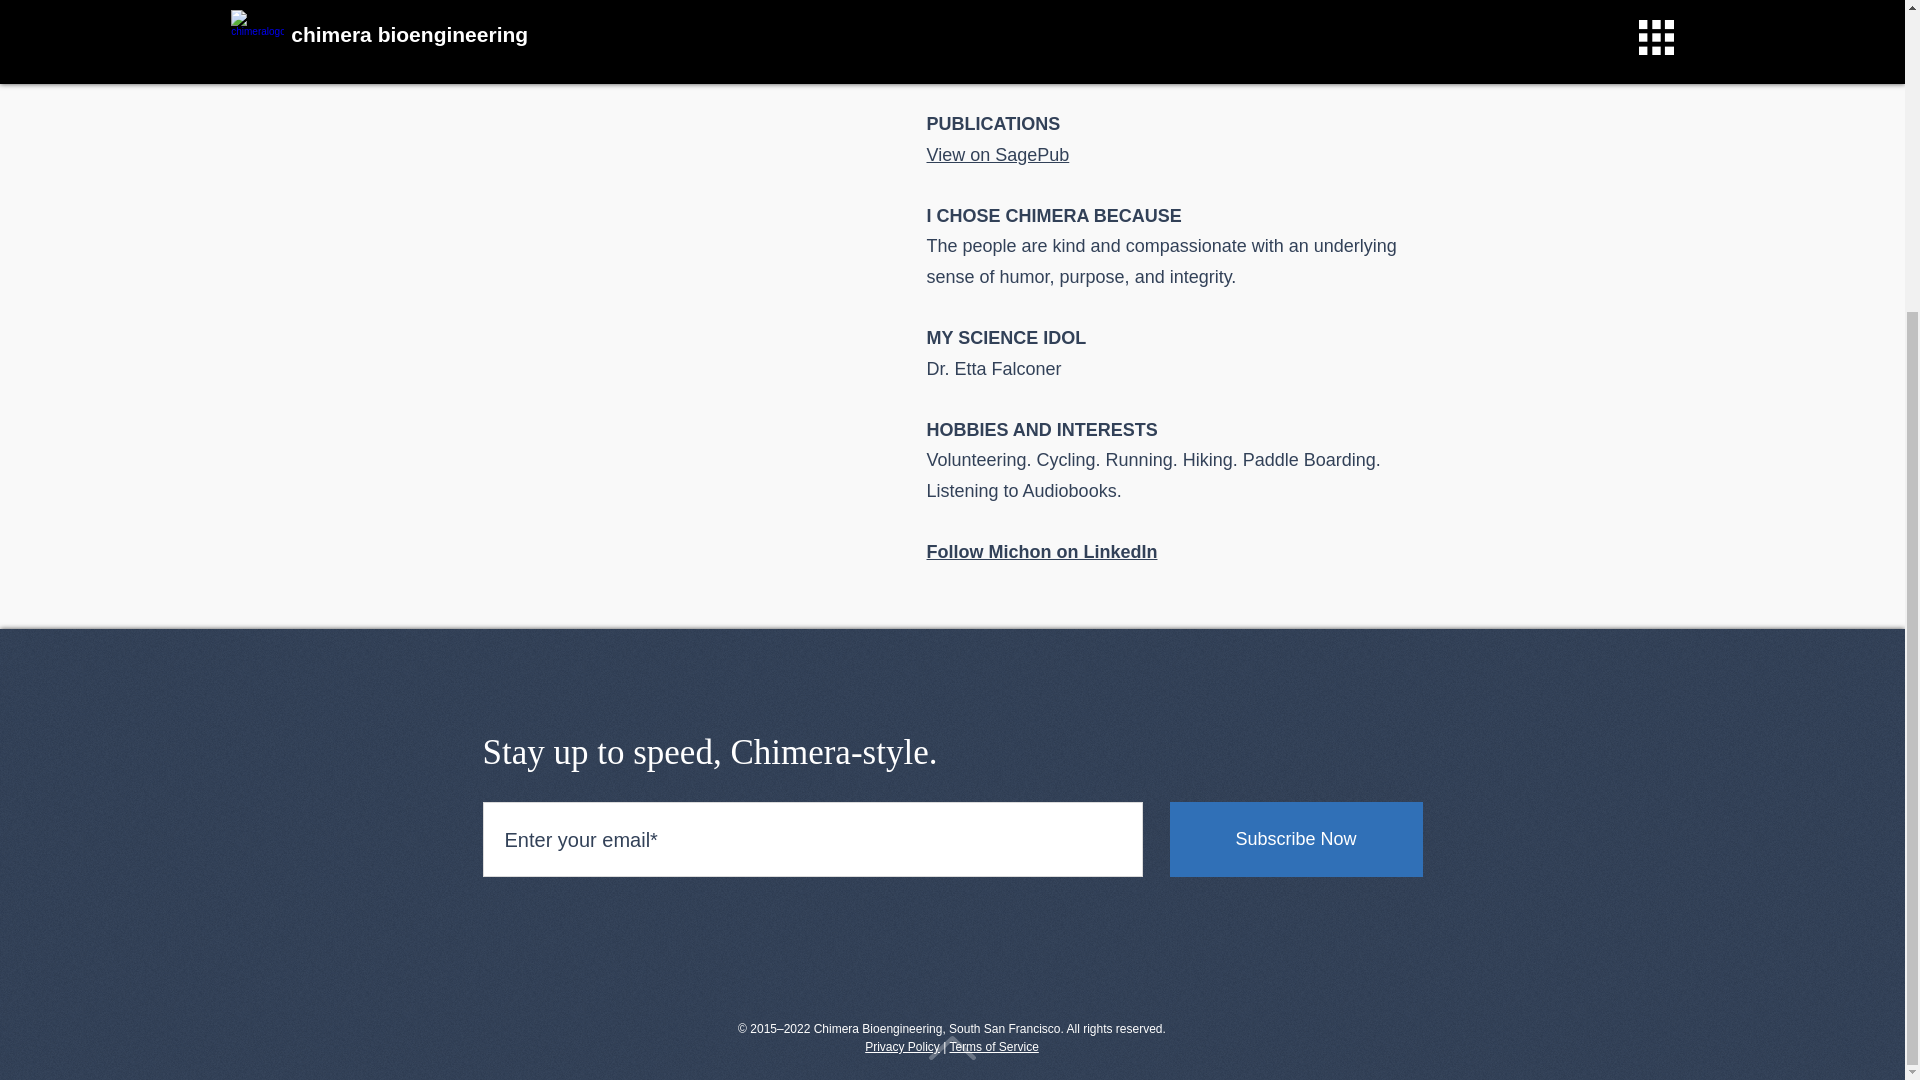 This screenshot has height=1080, width=1920. What do you see at coordinates (997, 154) in the screenshot?
I see `View on SagePub` at bounding box center [997, 154].